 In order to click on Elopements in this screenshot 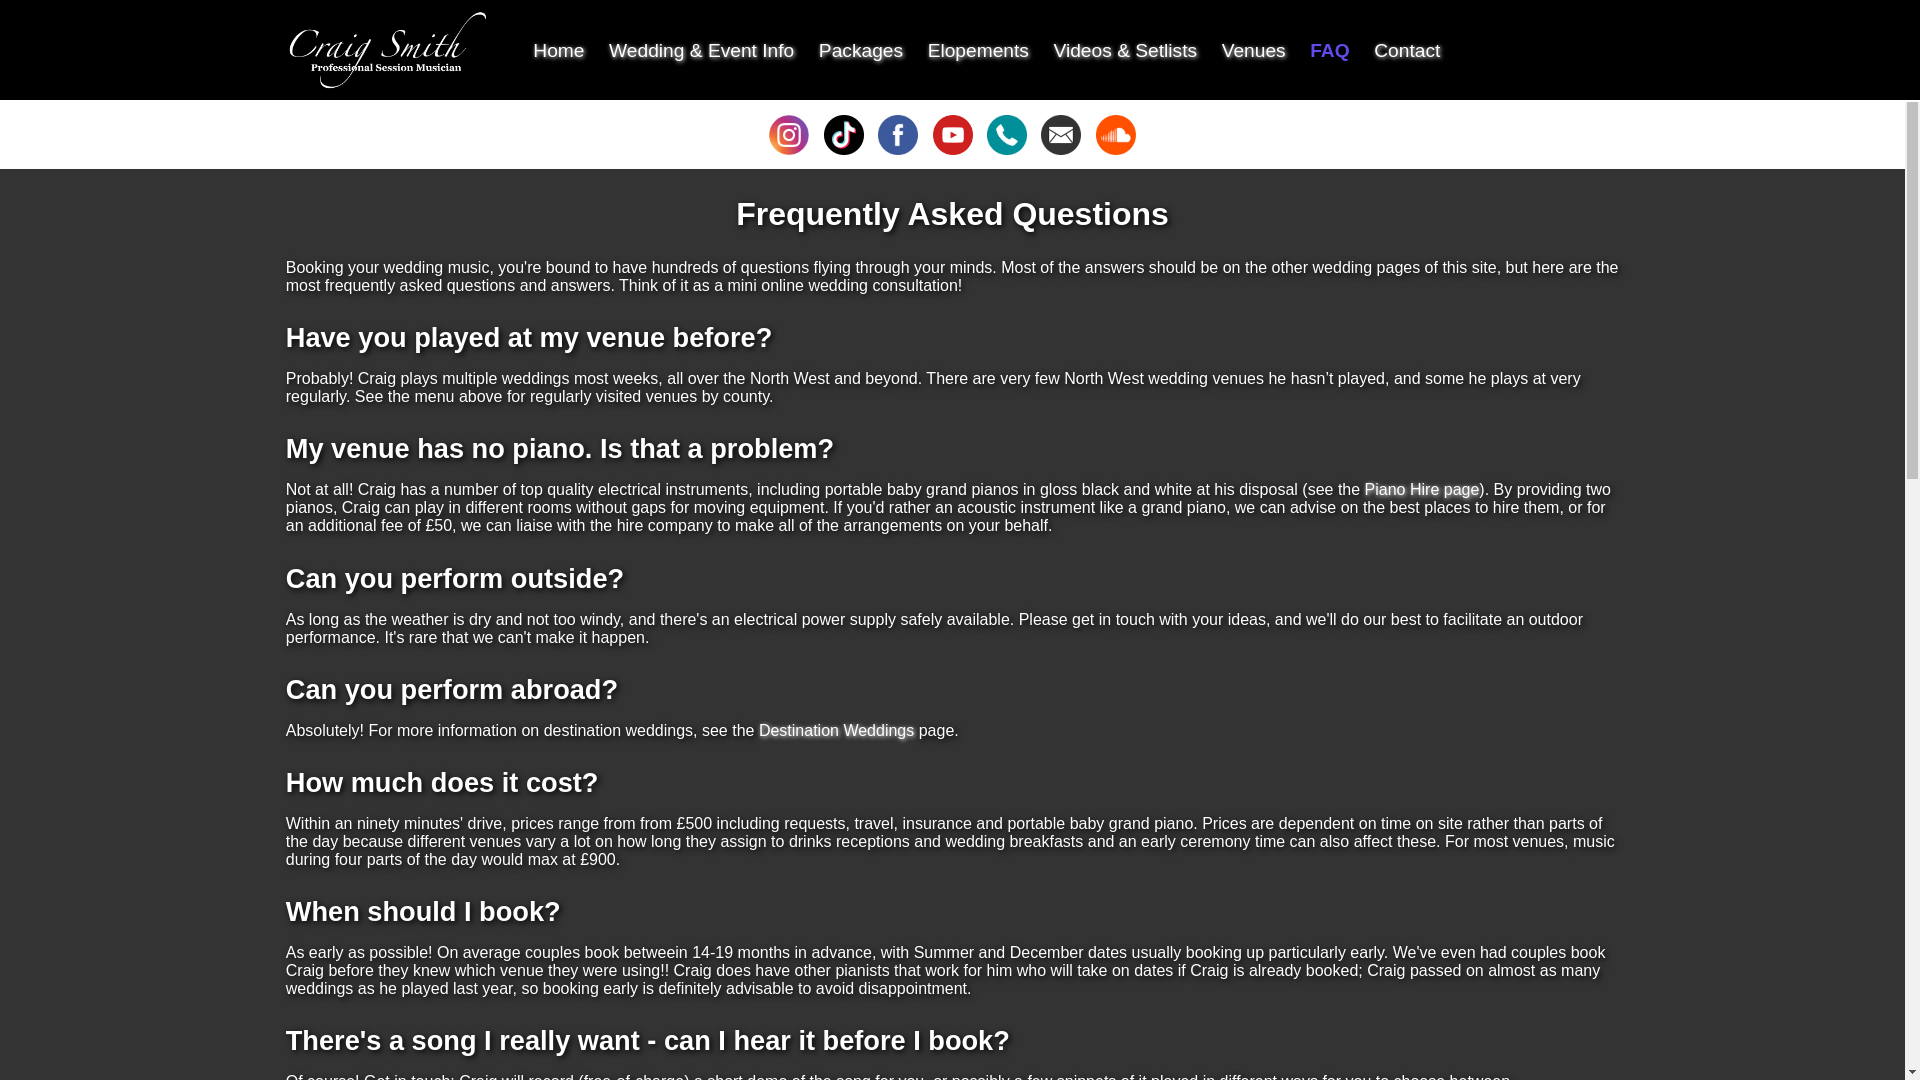, I will do `click(978, 50)`.